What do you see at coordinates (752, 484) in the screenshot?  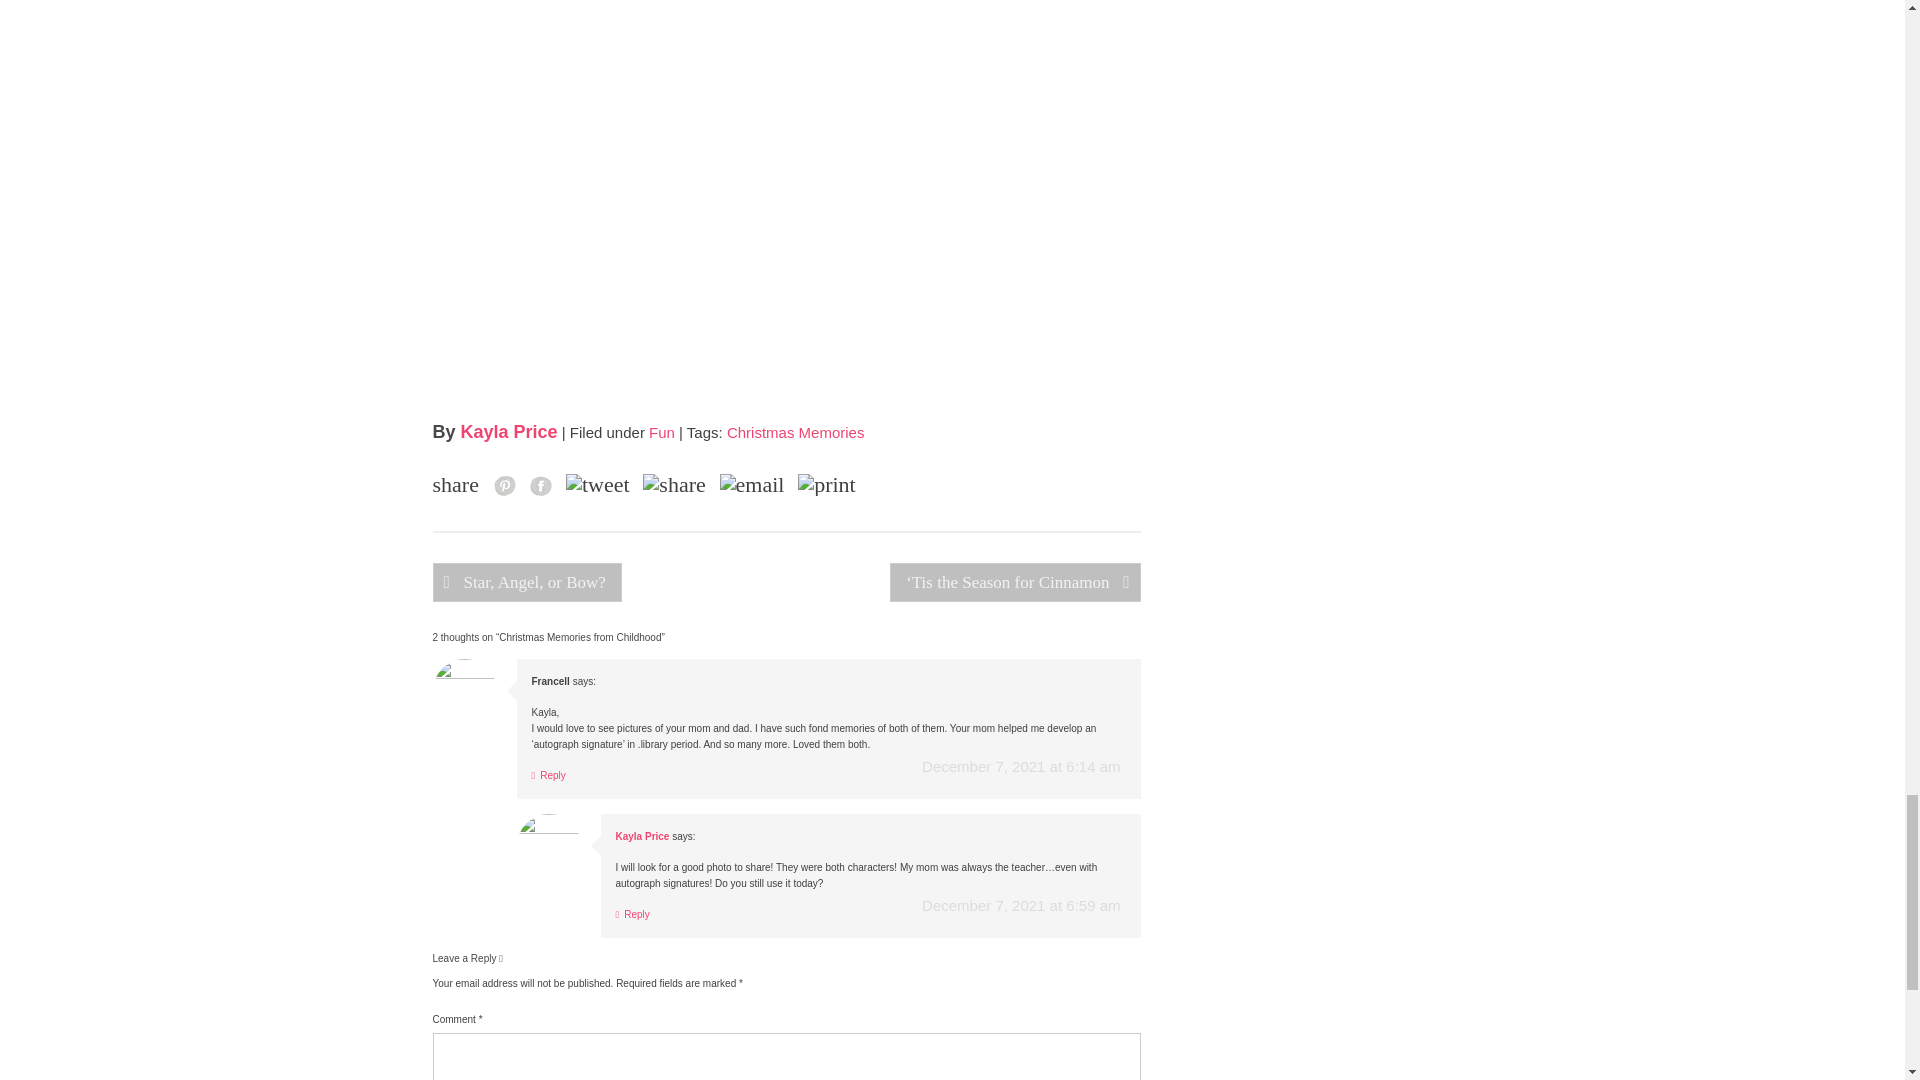 I see `Share by Email` at bounding box center [752, 484].